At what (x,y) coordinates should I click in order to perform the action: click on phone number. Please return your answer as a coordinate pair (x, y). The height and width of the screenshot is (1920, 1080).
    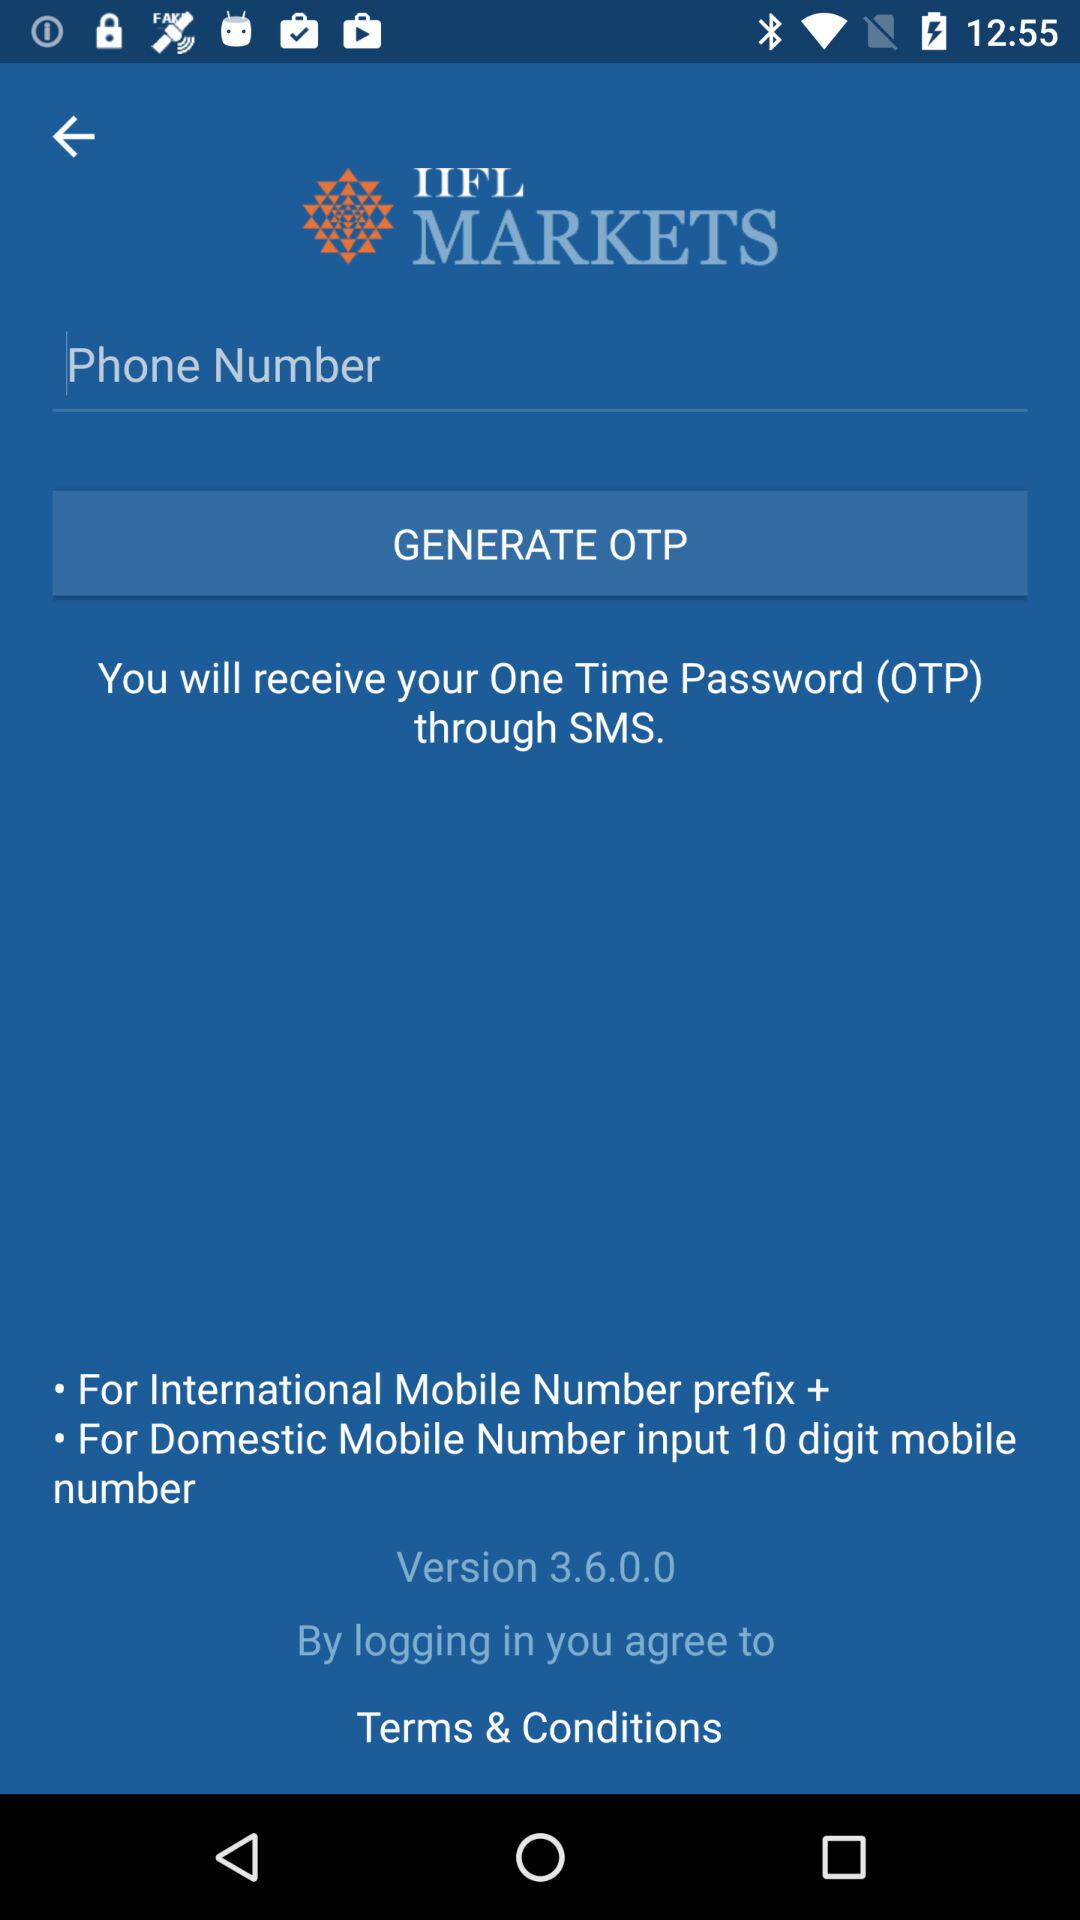
    Looking at the image, I should click on (540, 363).